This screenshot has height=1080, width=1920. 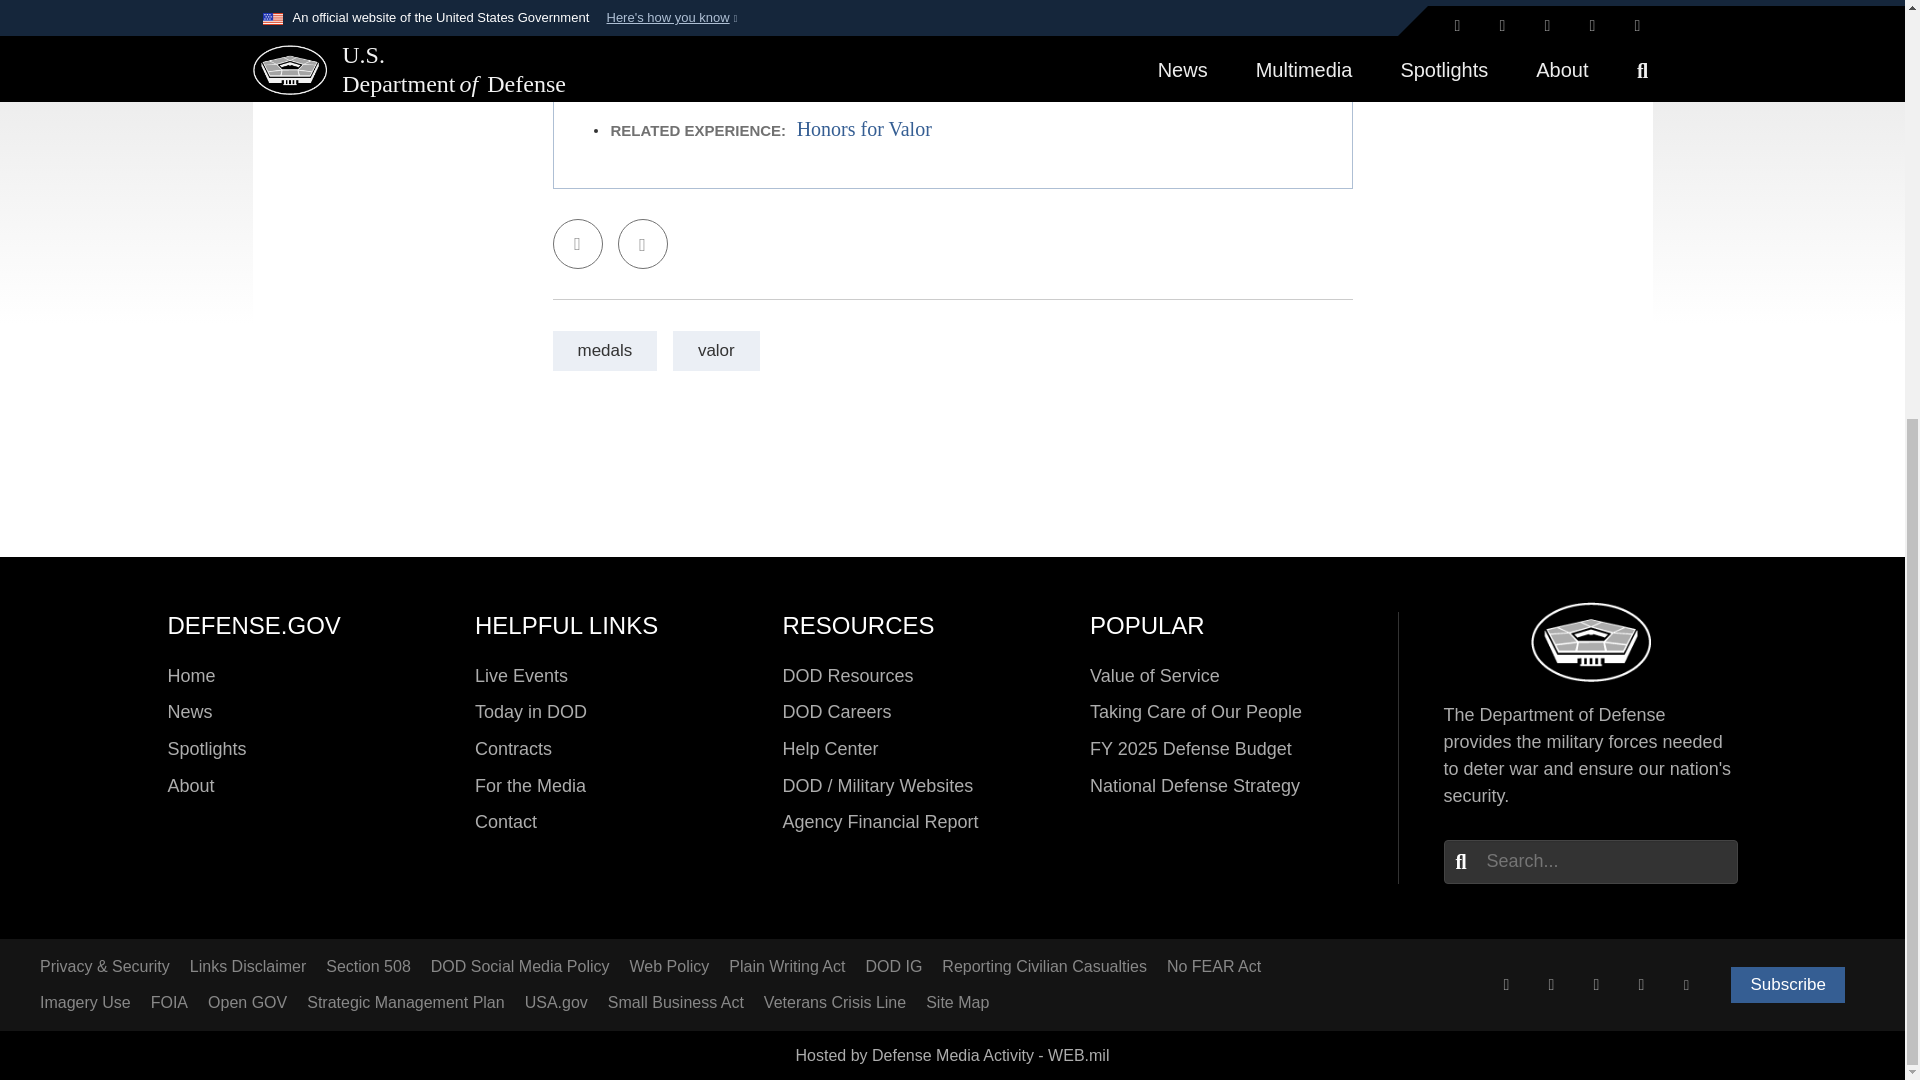 What do you see at coordinates (1595, 984) in the screenshot?
I see `Instagram` at bounding box center [1595, 984].